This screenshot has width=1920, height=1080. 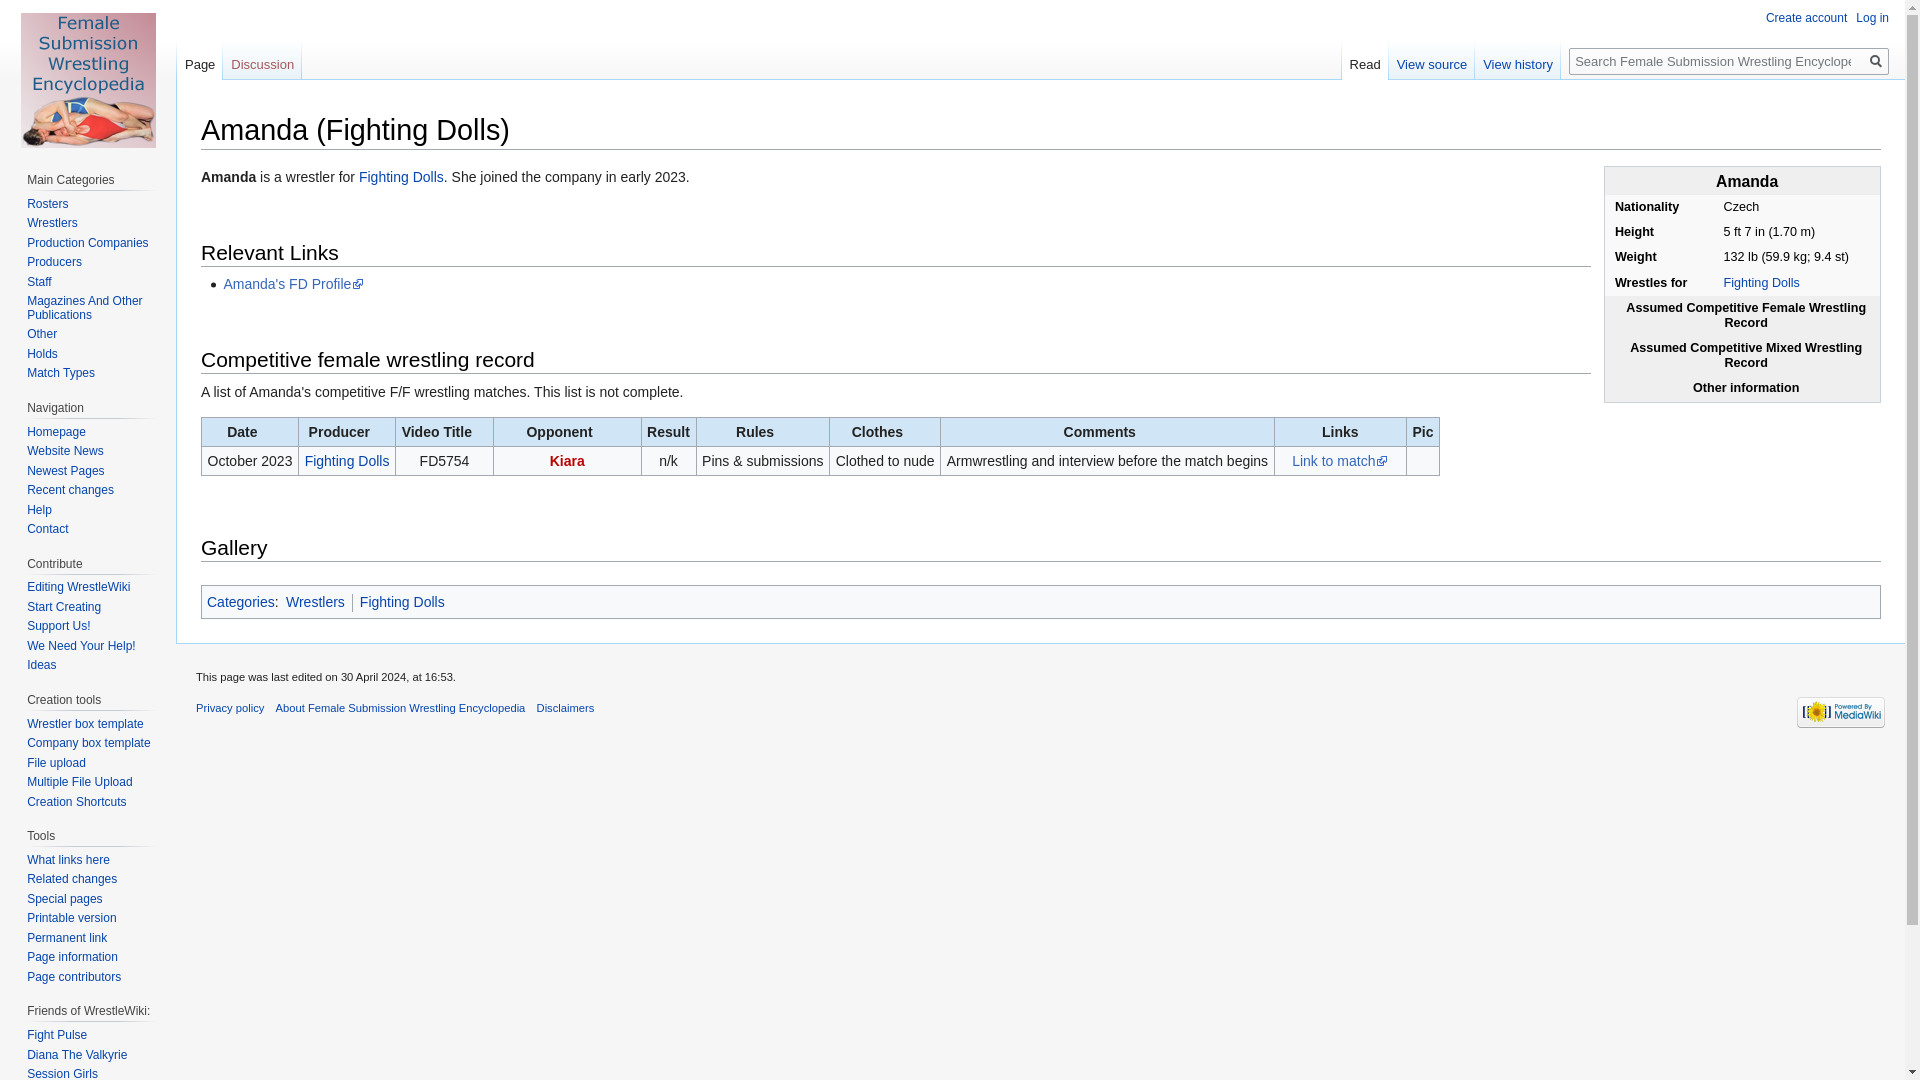 What do you see at coordinates (316, 602) in the screenshot?
I see `Wrestlers` at bounding box center [316, 602].